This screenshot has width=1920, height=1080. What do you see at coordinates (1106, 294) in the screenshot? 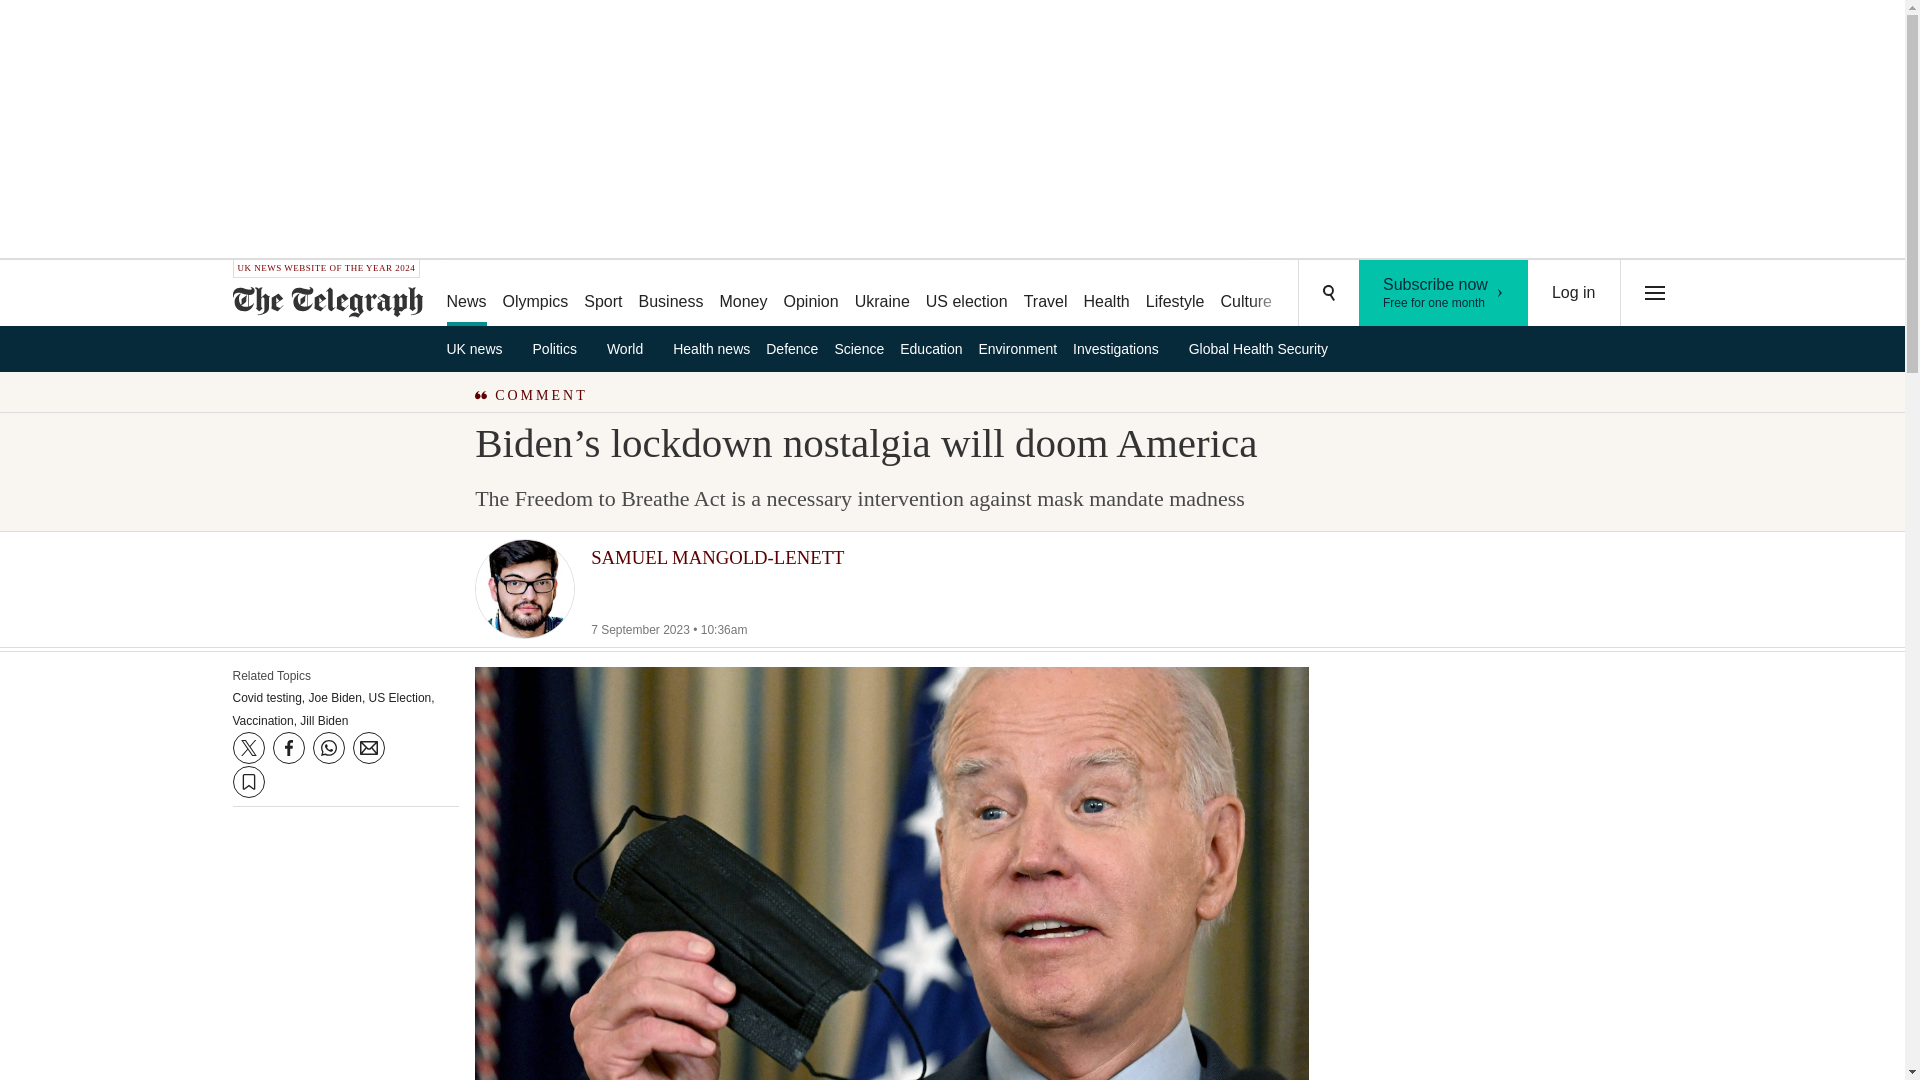
I see `Health` at bounding box center [1106, 294].